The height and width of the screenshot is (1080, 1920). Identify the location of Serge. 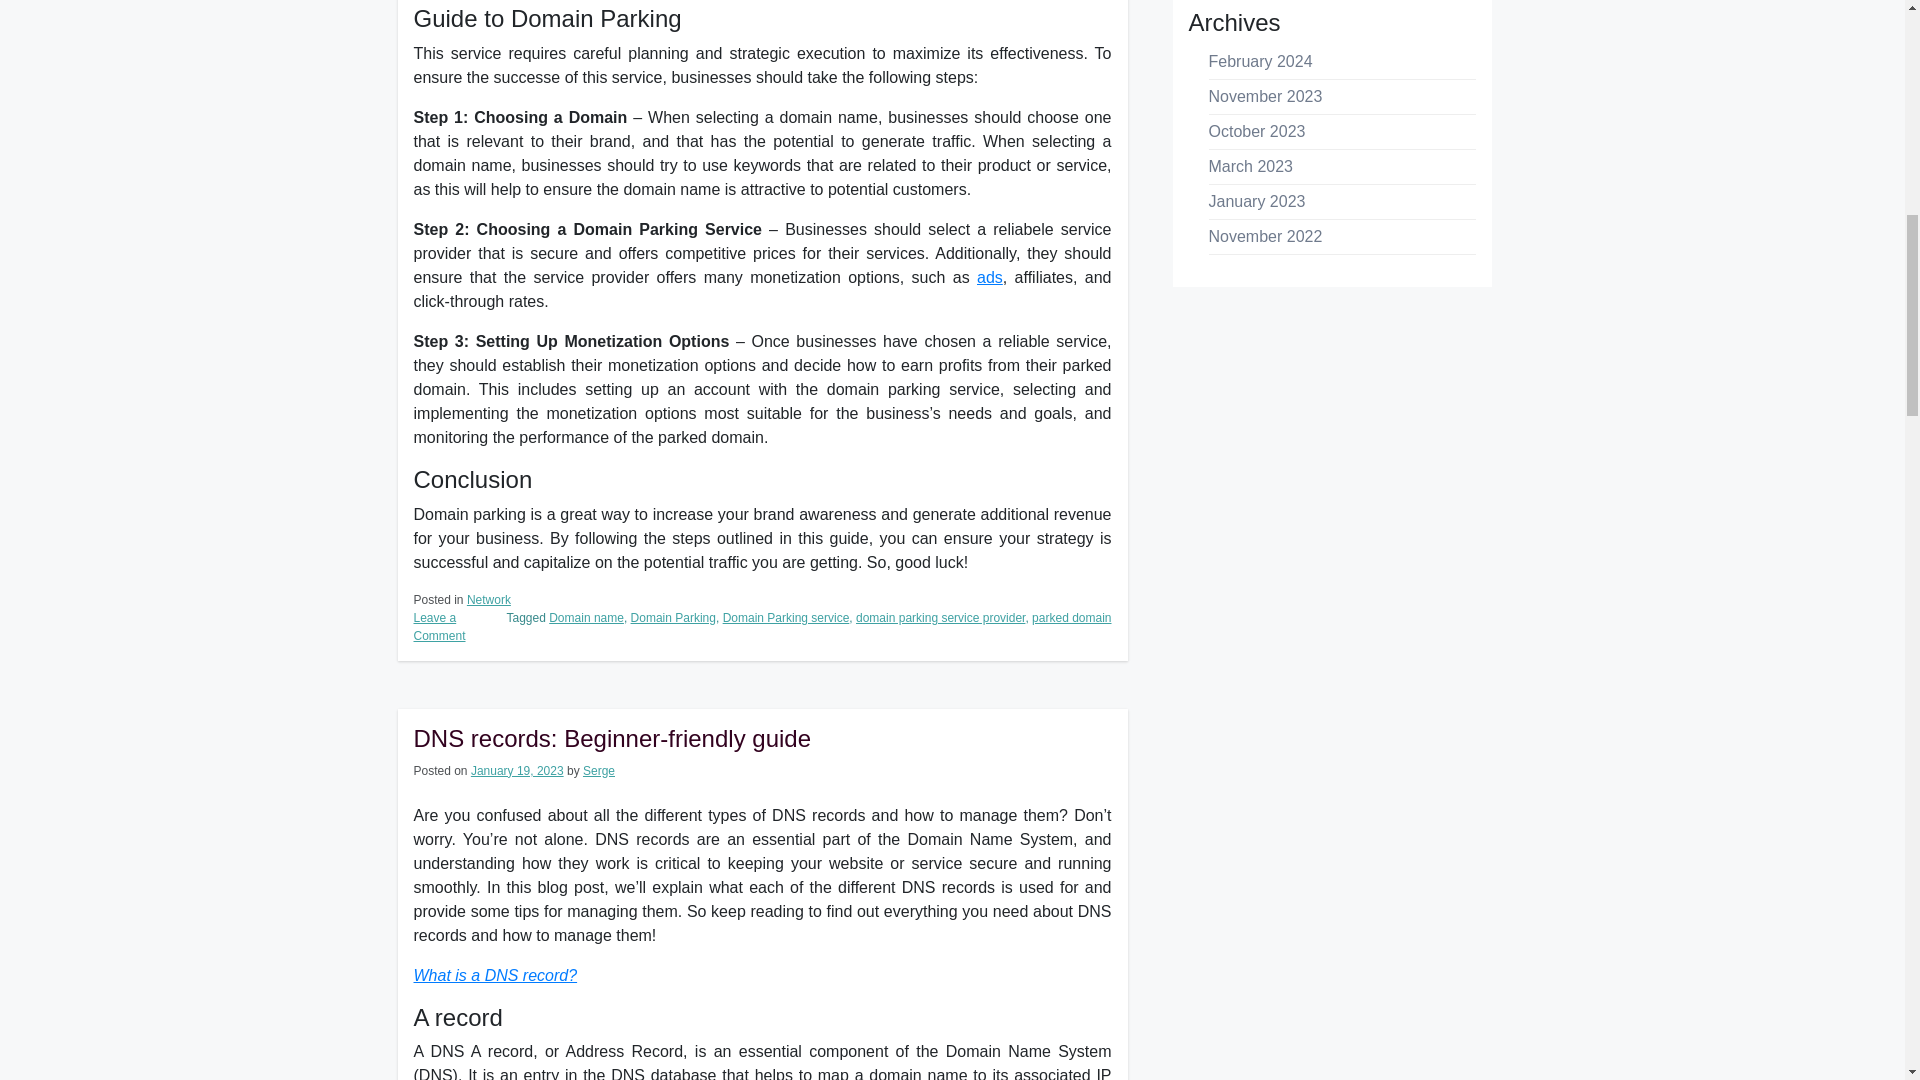
(598, 770).